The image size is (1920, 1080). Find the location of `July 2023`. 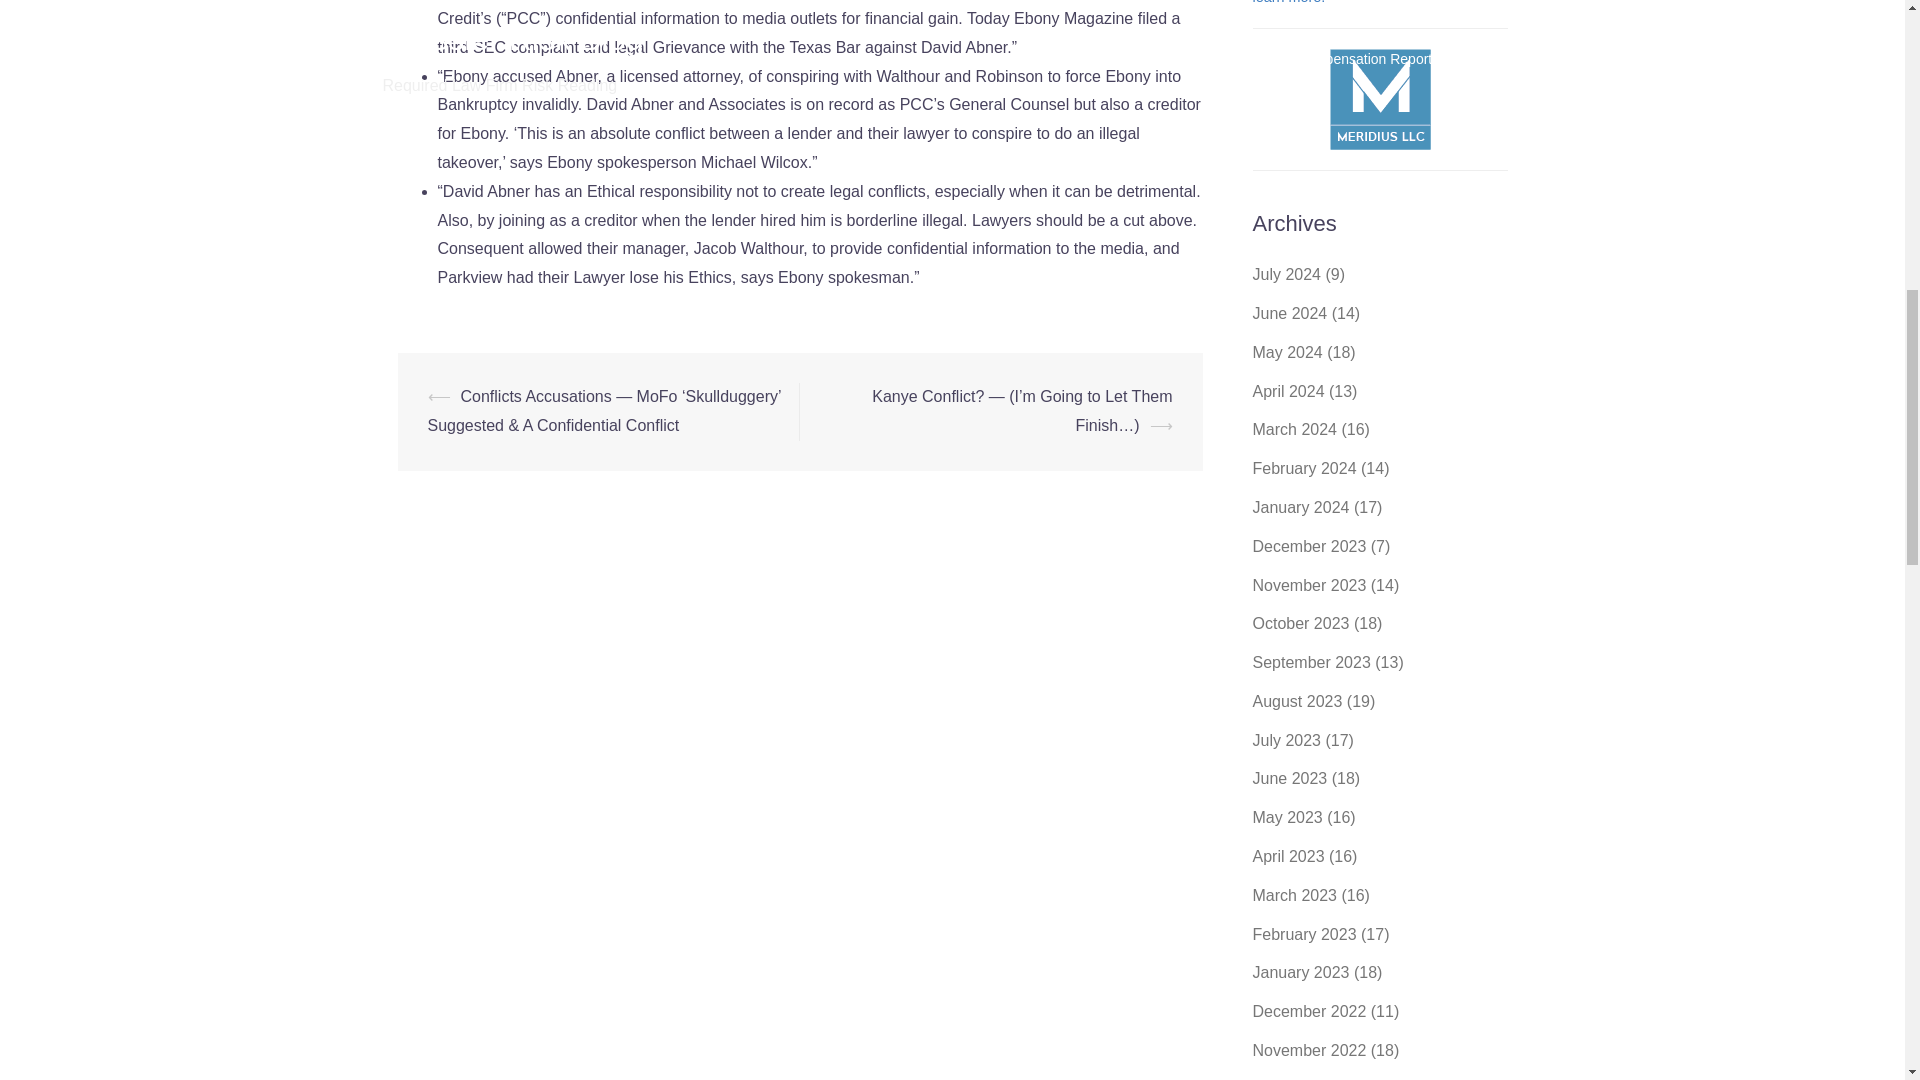

July 2023 is located at coordinates (1286, 740).